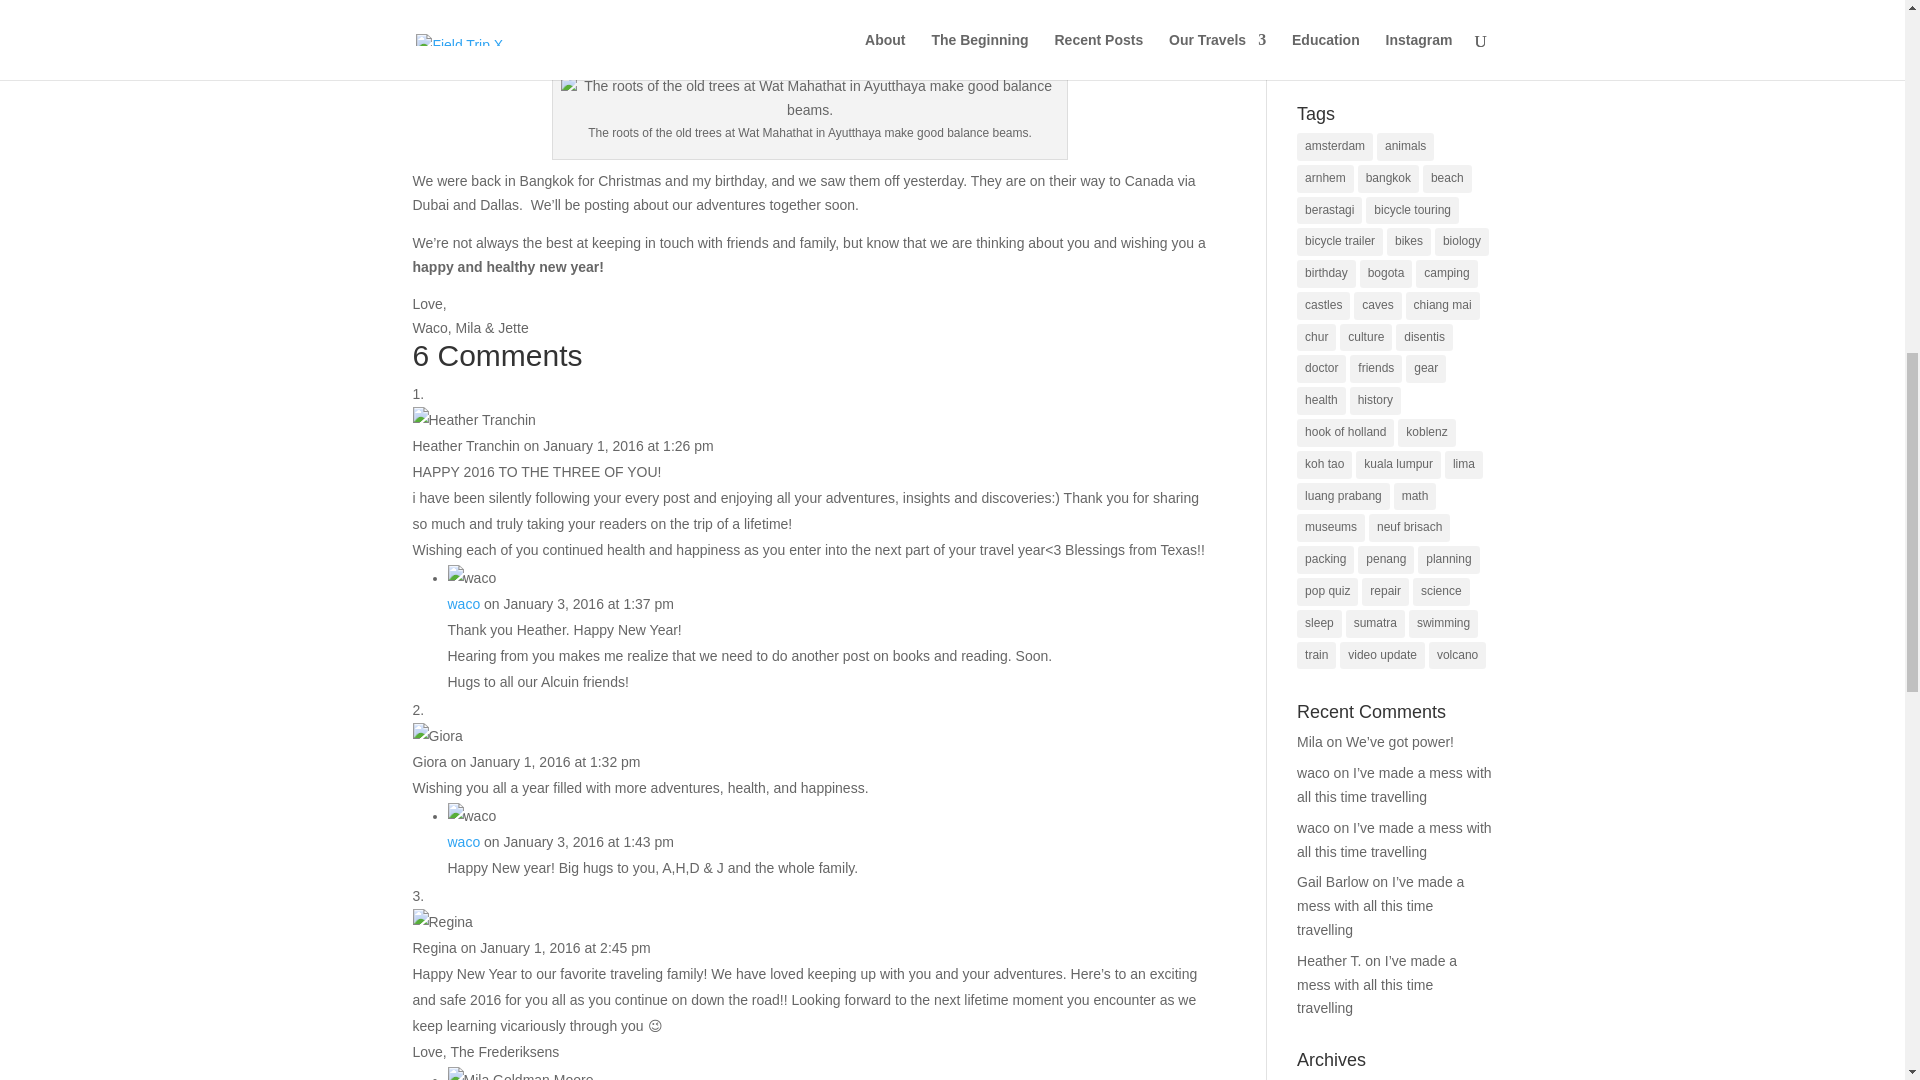  I want to click on waco, so click(464, 604).